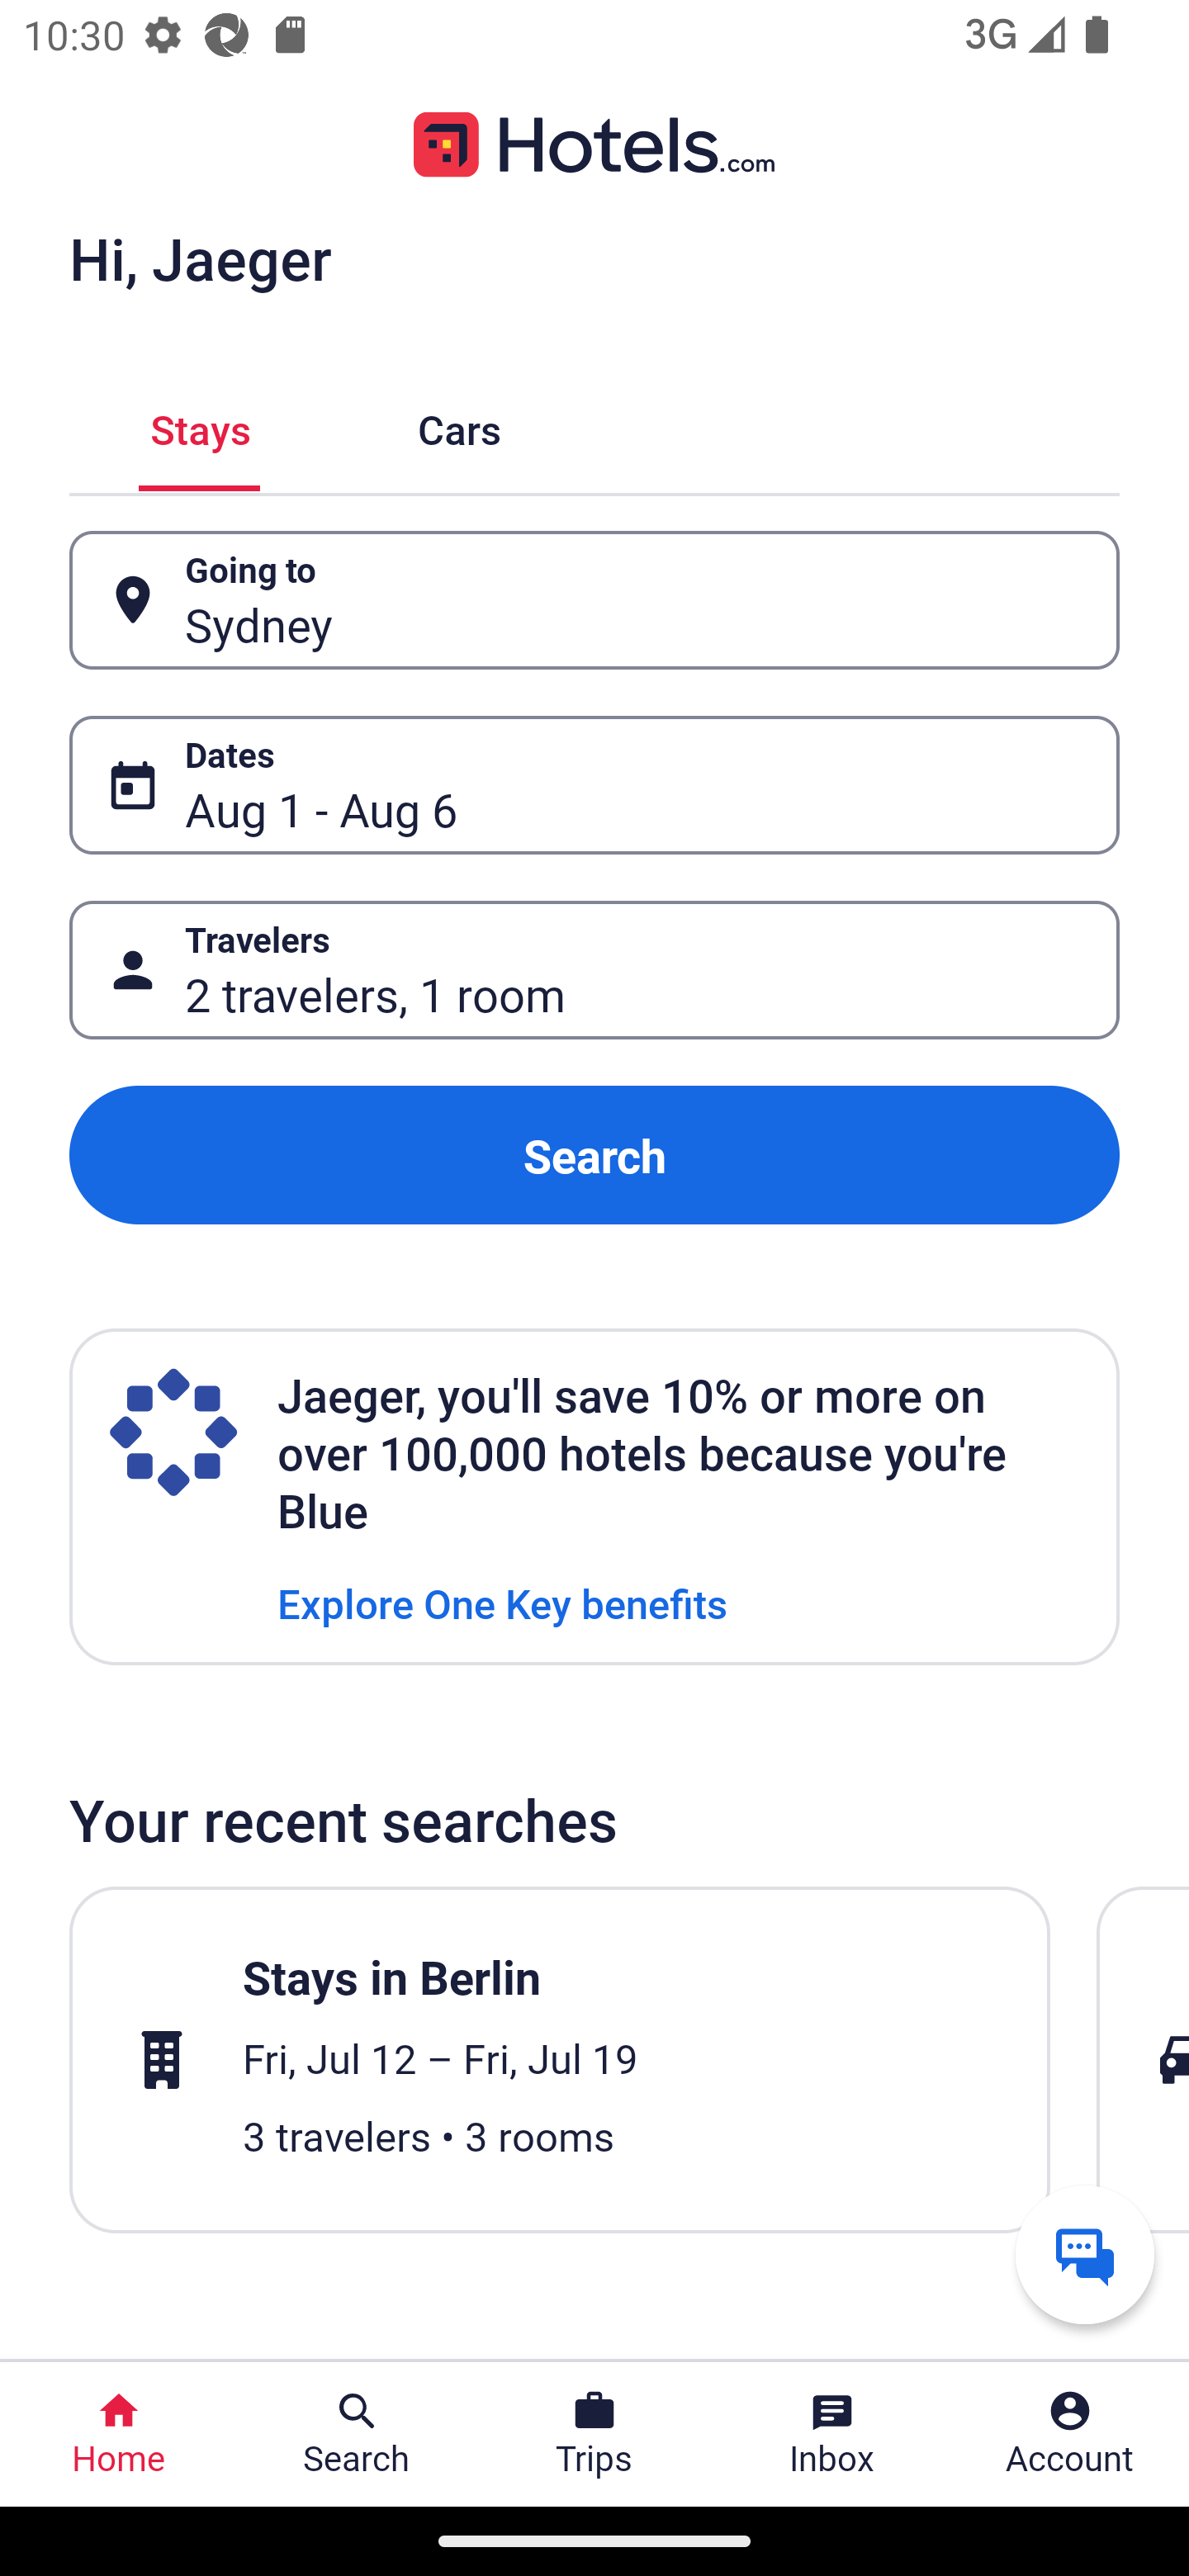 The width and height of the screenshot is (1189, 2576). What do you see at coordinates (594, 2434) in the screenshot?
I see `Trips Trips Button` at bounding box center [594, 2434].